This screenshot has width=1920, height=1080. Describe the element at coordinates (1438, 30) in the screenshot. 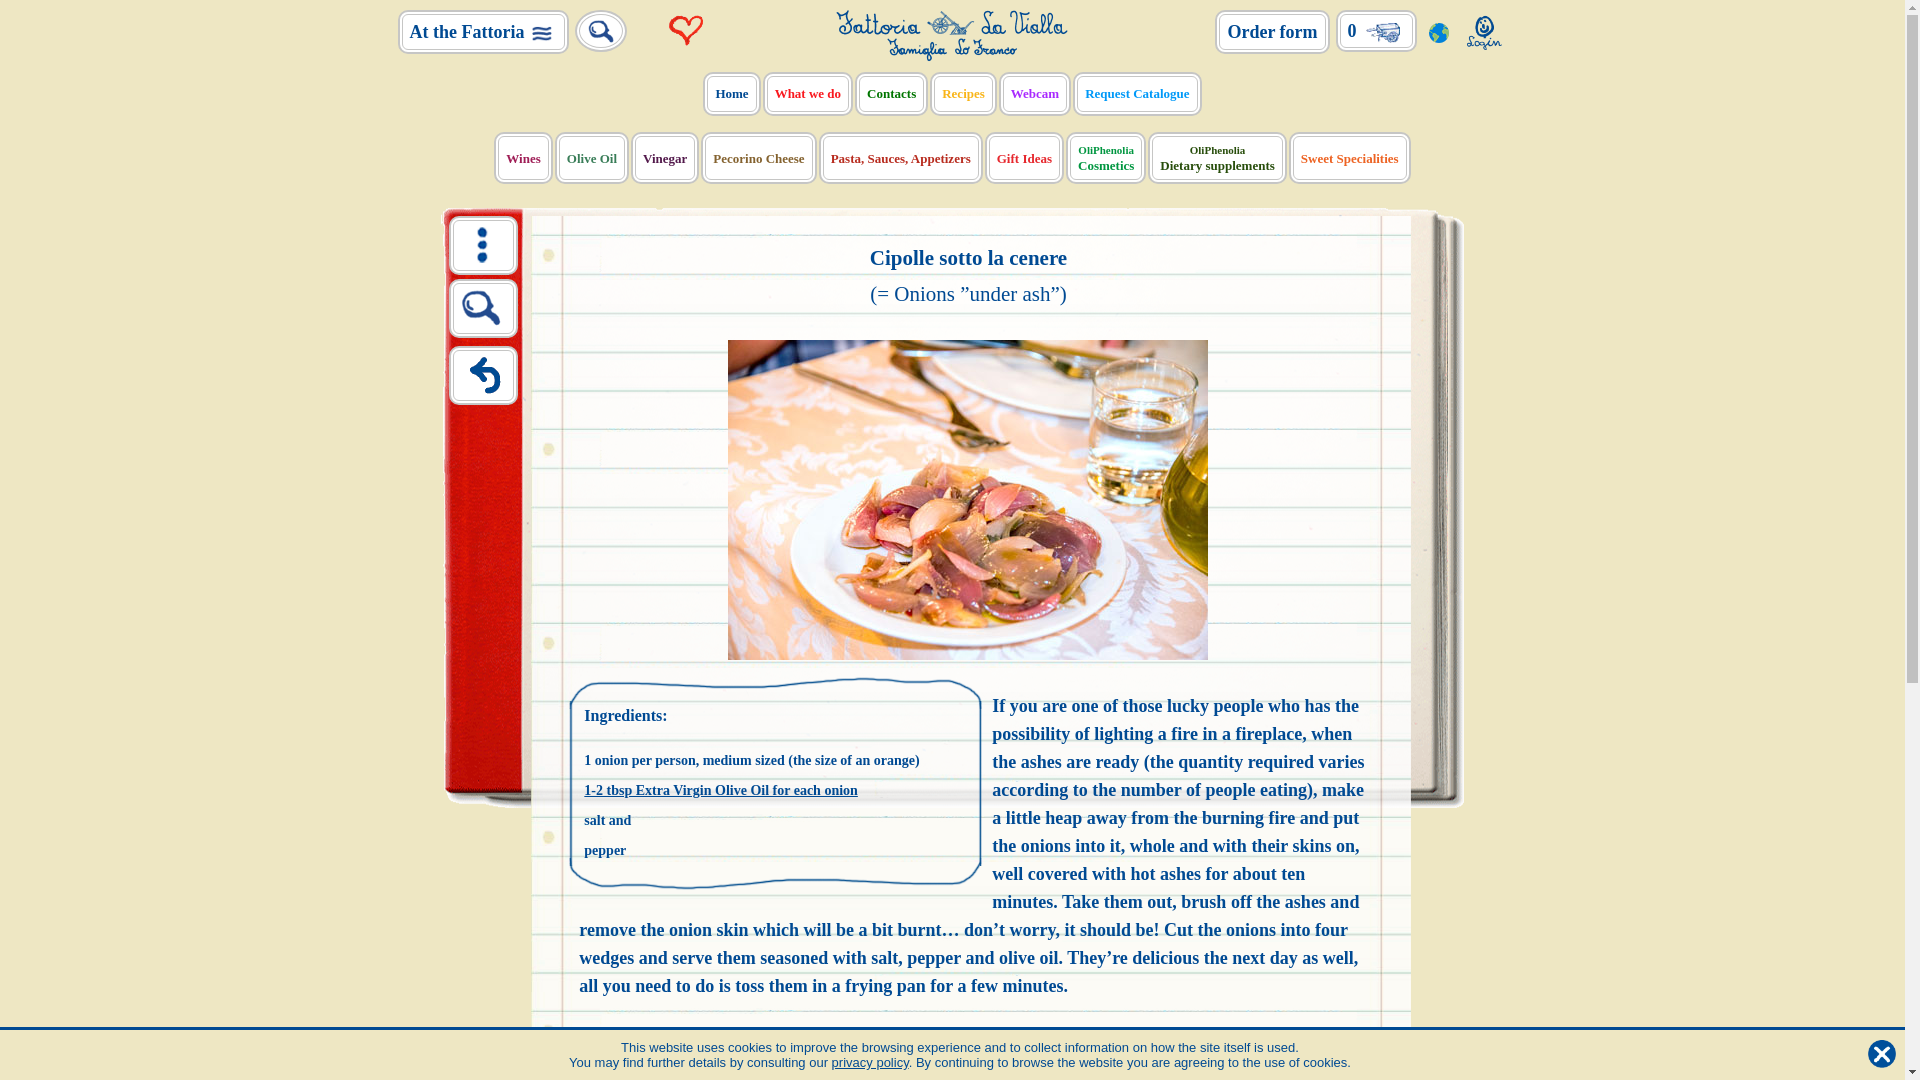

I see `Select Country` at that location.